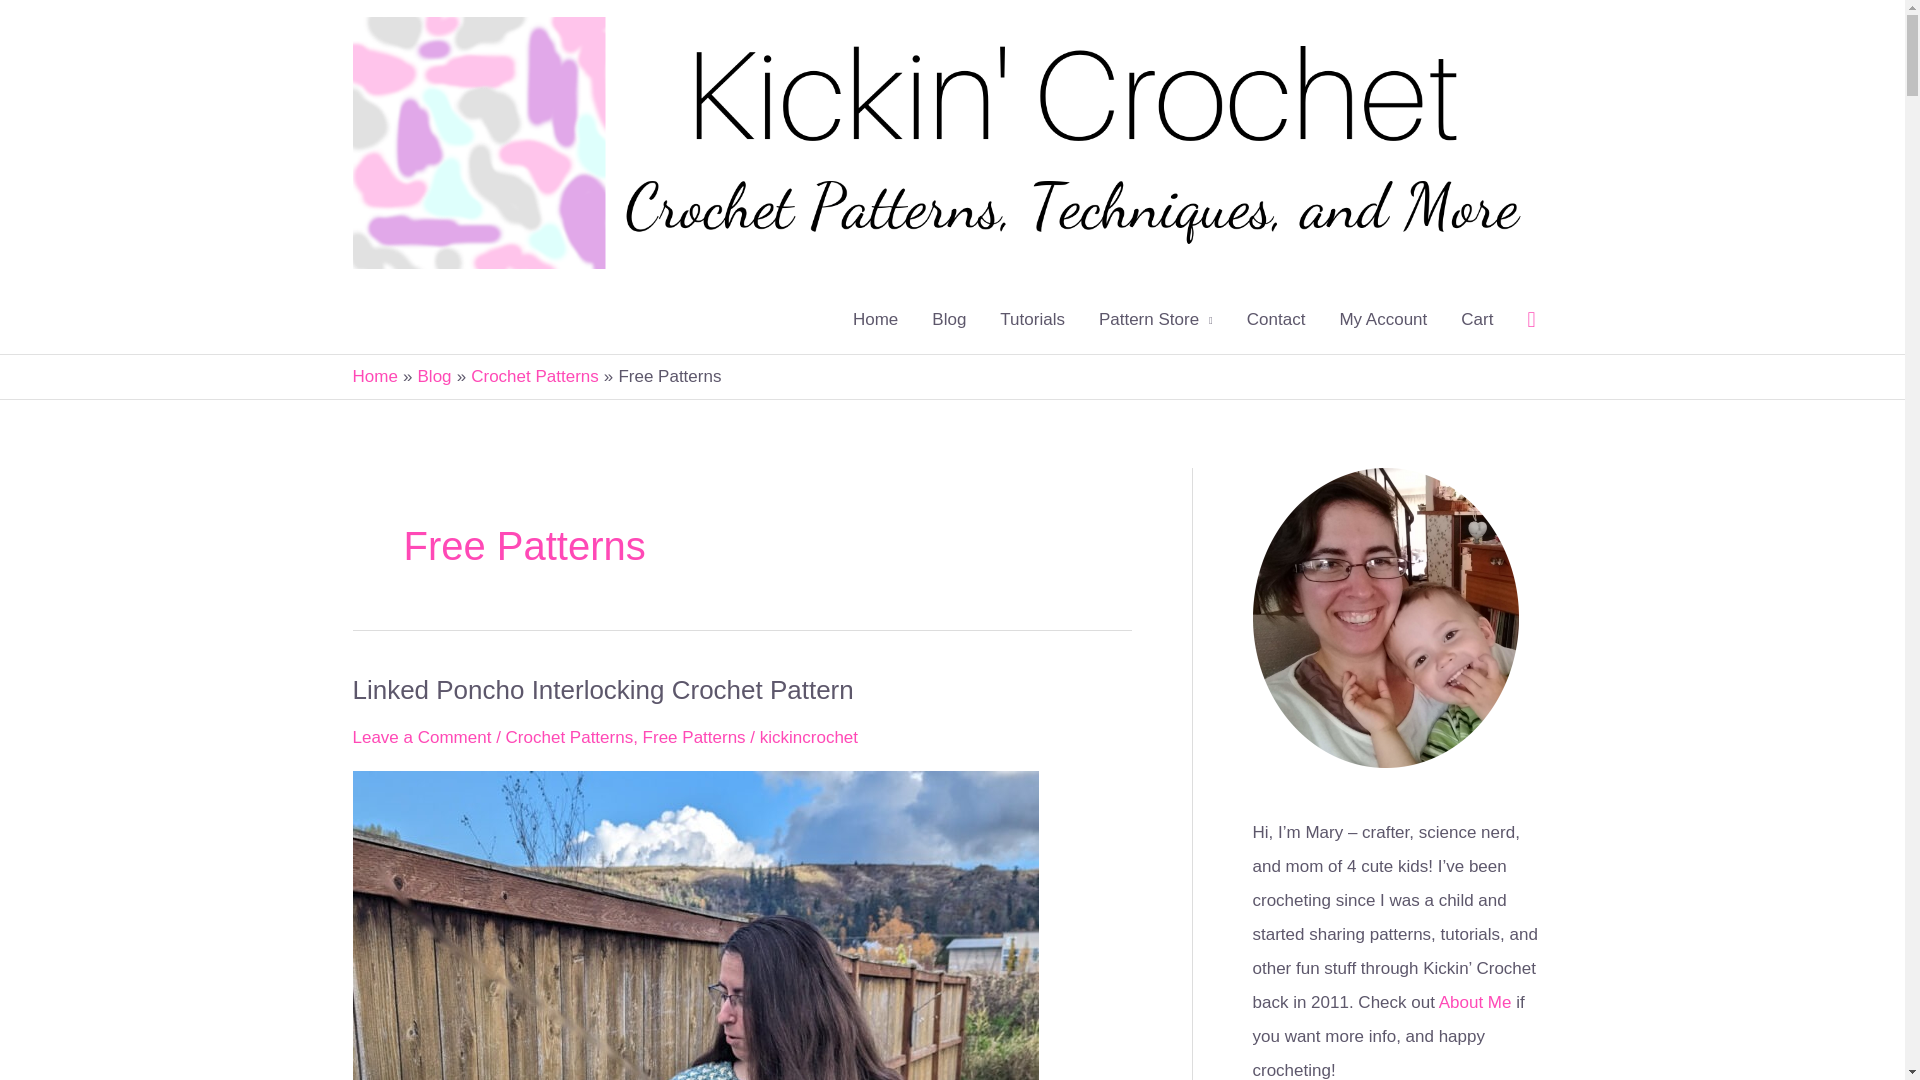 The height and width of the screenshot is (1080, 1920). What do you see at coordinates (570, 737) in the screenshot?
I see `Crochet Patterns` at bounding box center [570, 737].